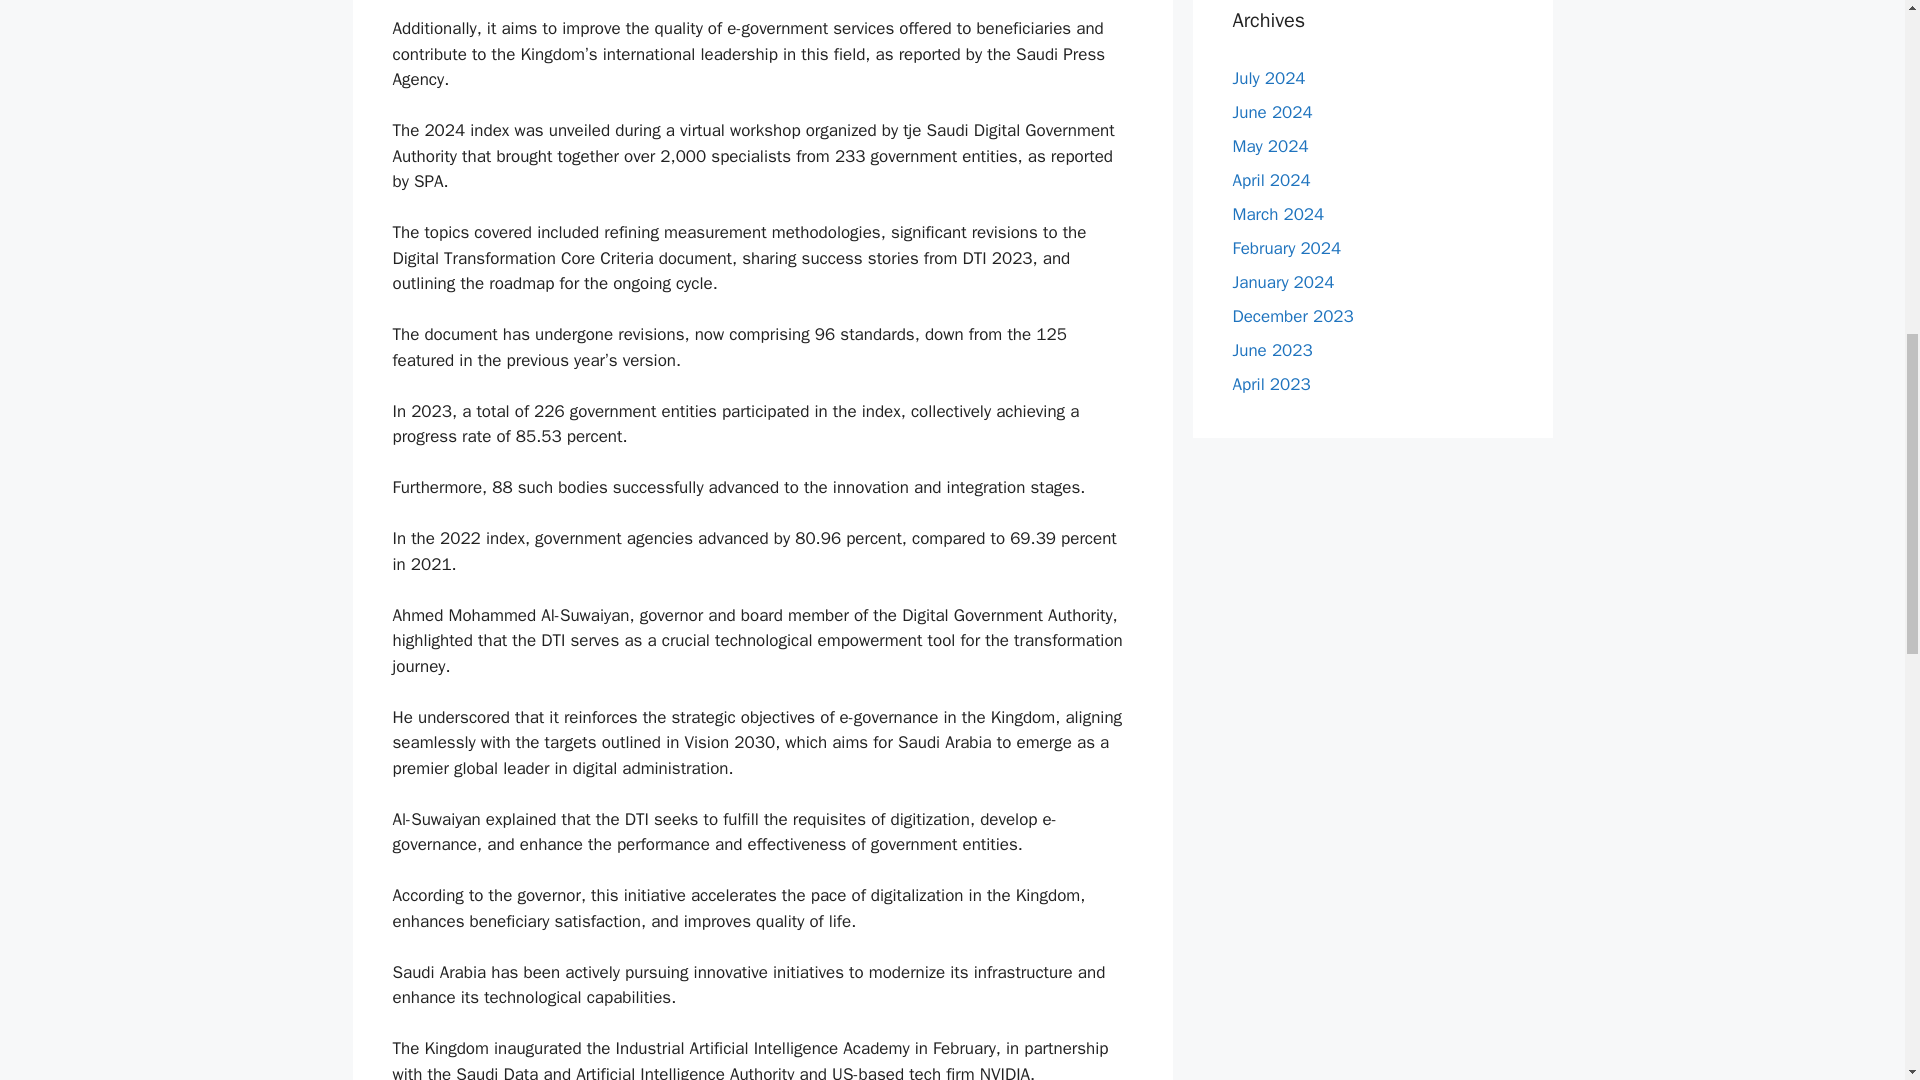  I want to click on April 2023, so click(1270, 384).